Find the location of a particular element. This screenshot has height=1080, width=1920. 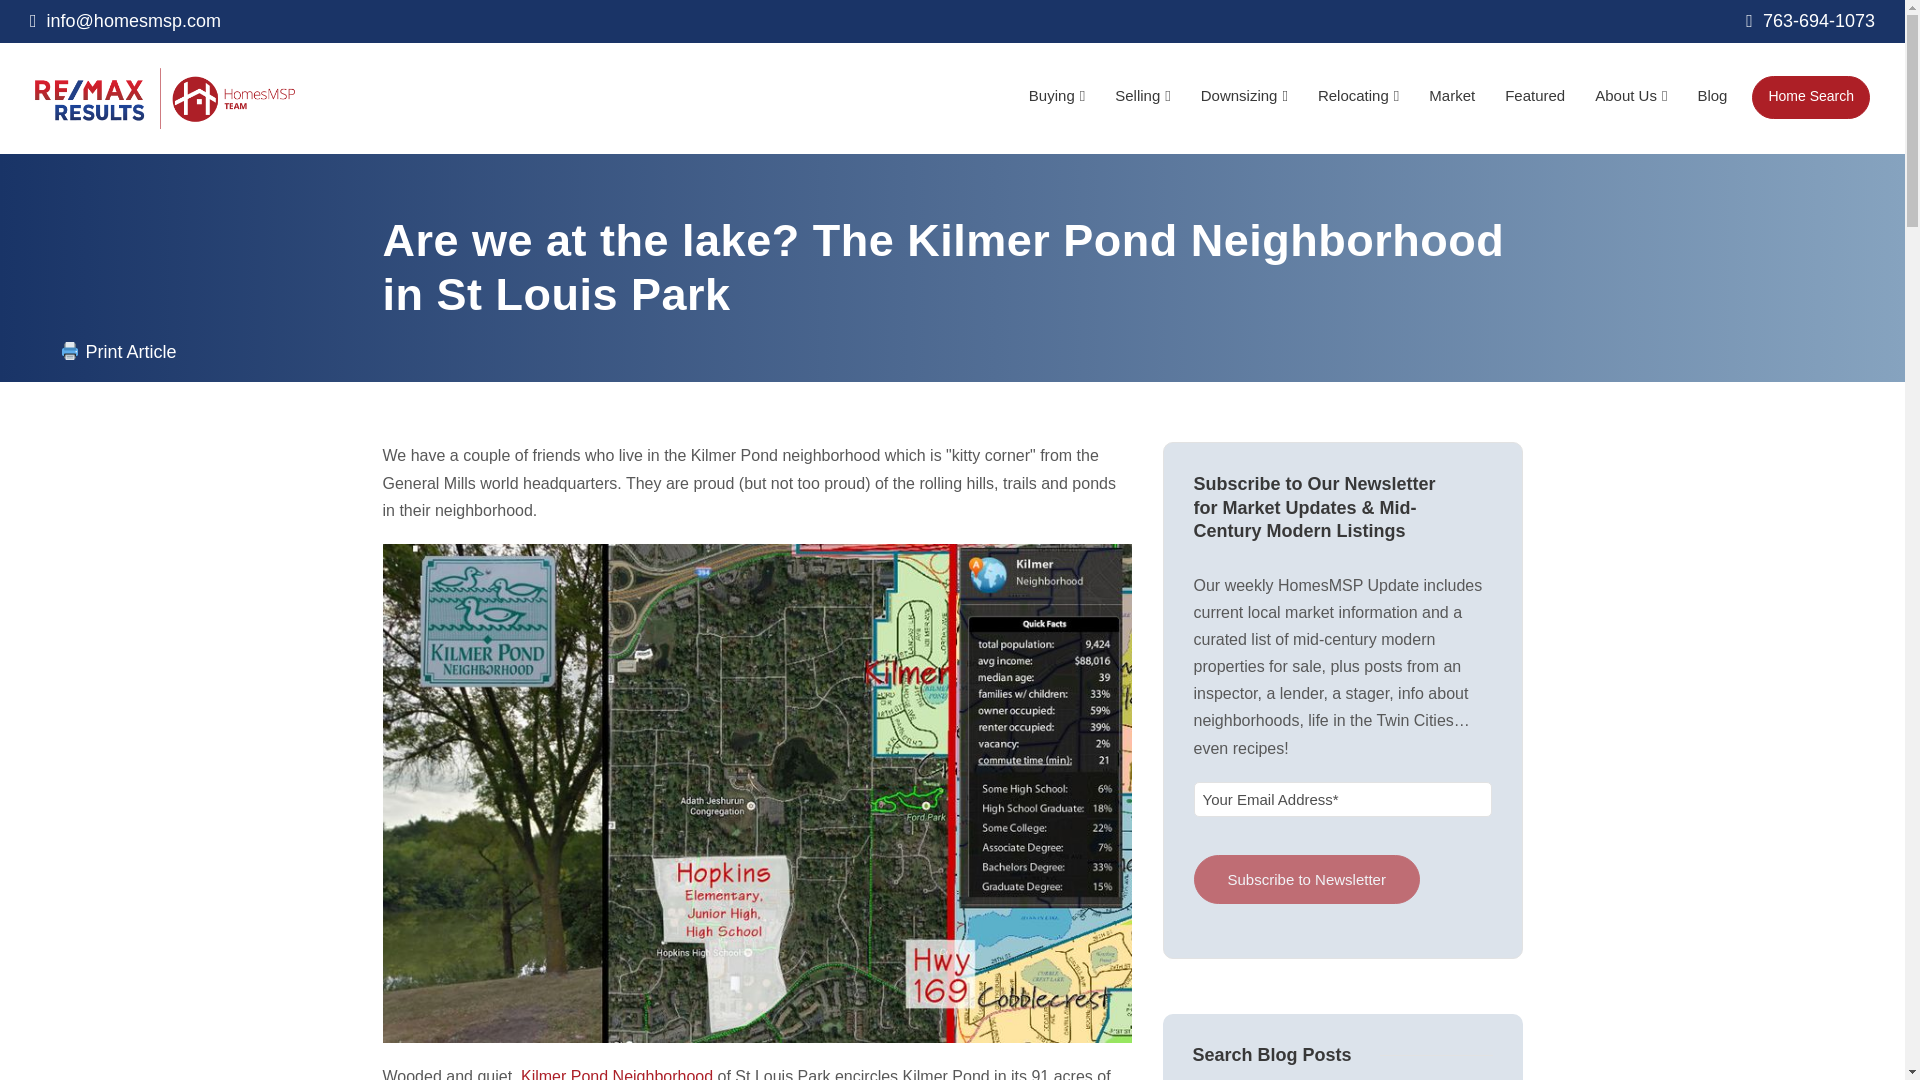

Subscribe to Newsletter is located at coordinates (1307, 879).